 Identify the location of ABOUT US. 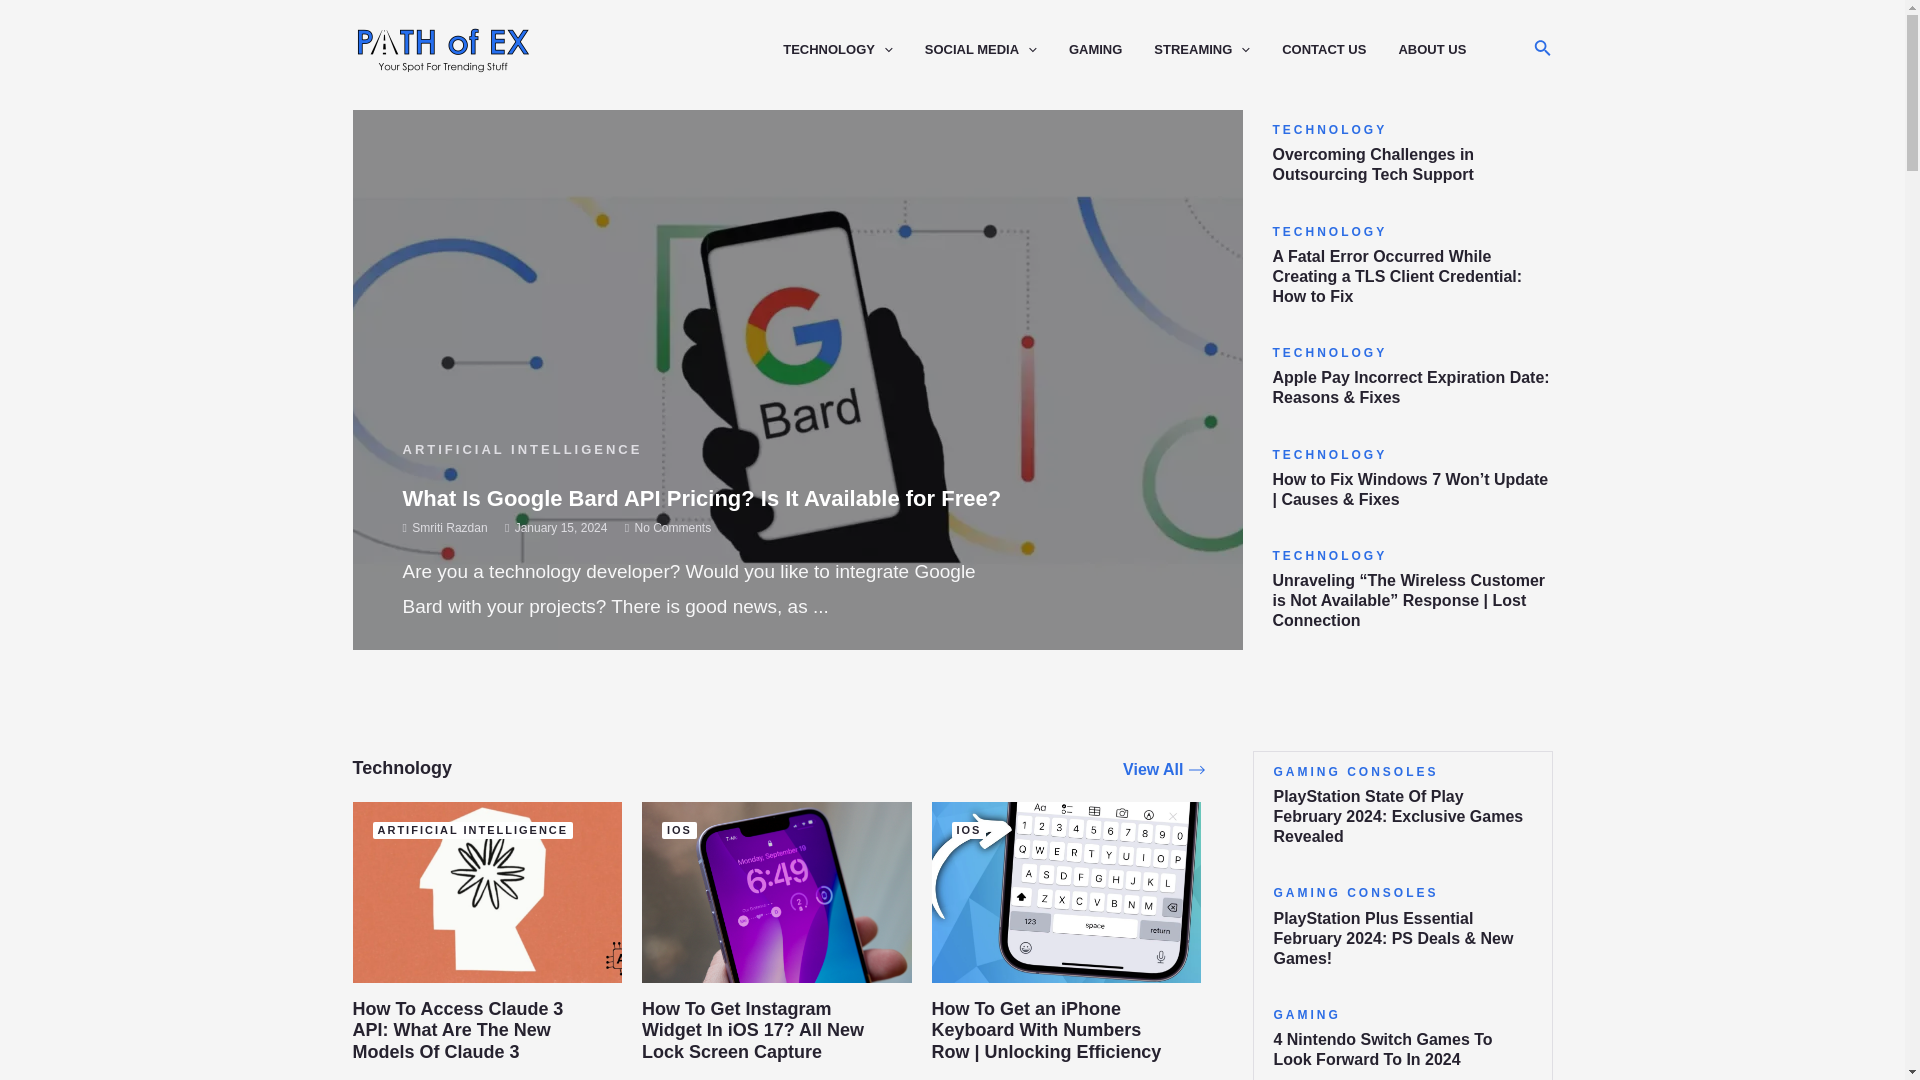
(1447, 50).